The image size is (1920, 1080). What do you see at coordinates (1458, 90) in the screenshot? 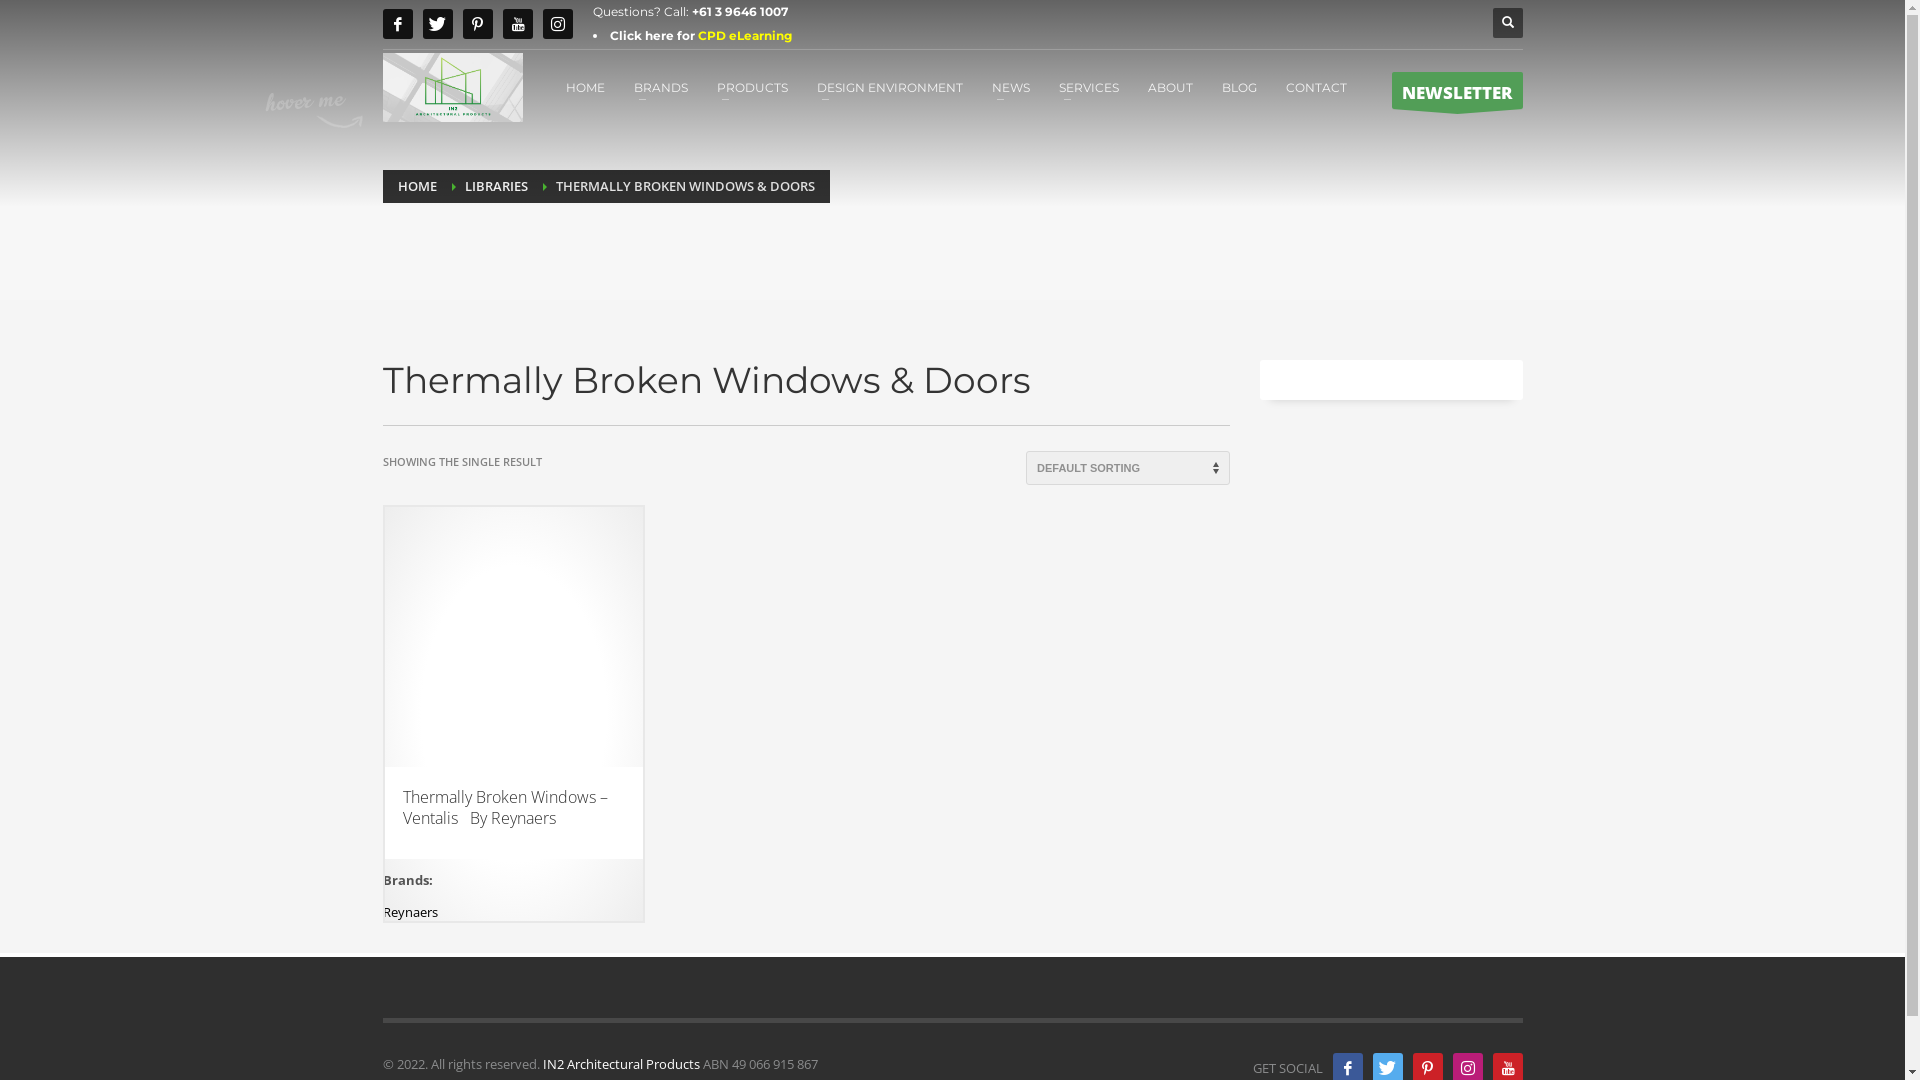
I see `NEWSLETTER` at bounding box center [1458, 90].